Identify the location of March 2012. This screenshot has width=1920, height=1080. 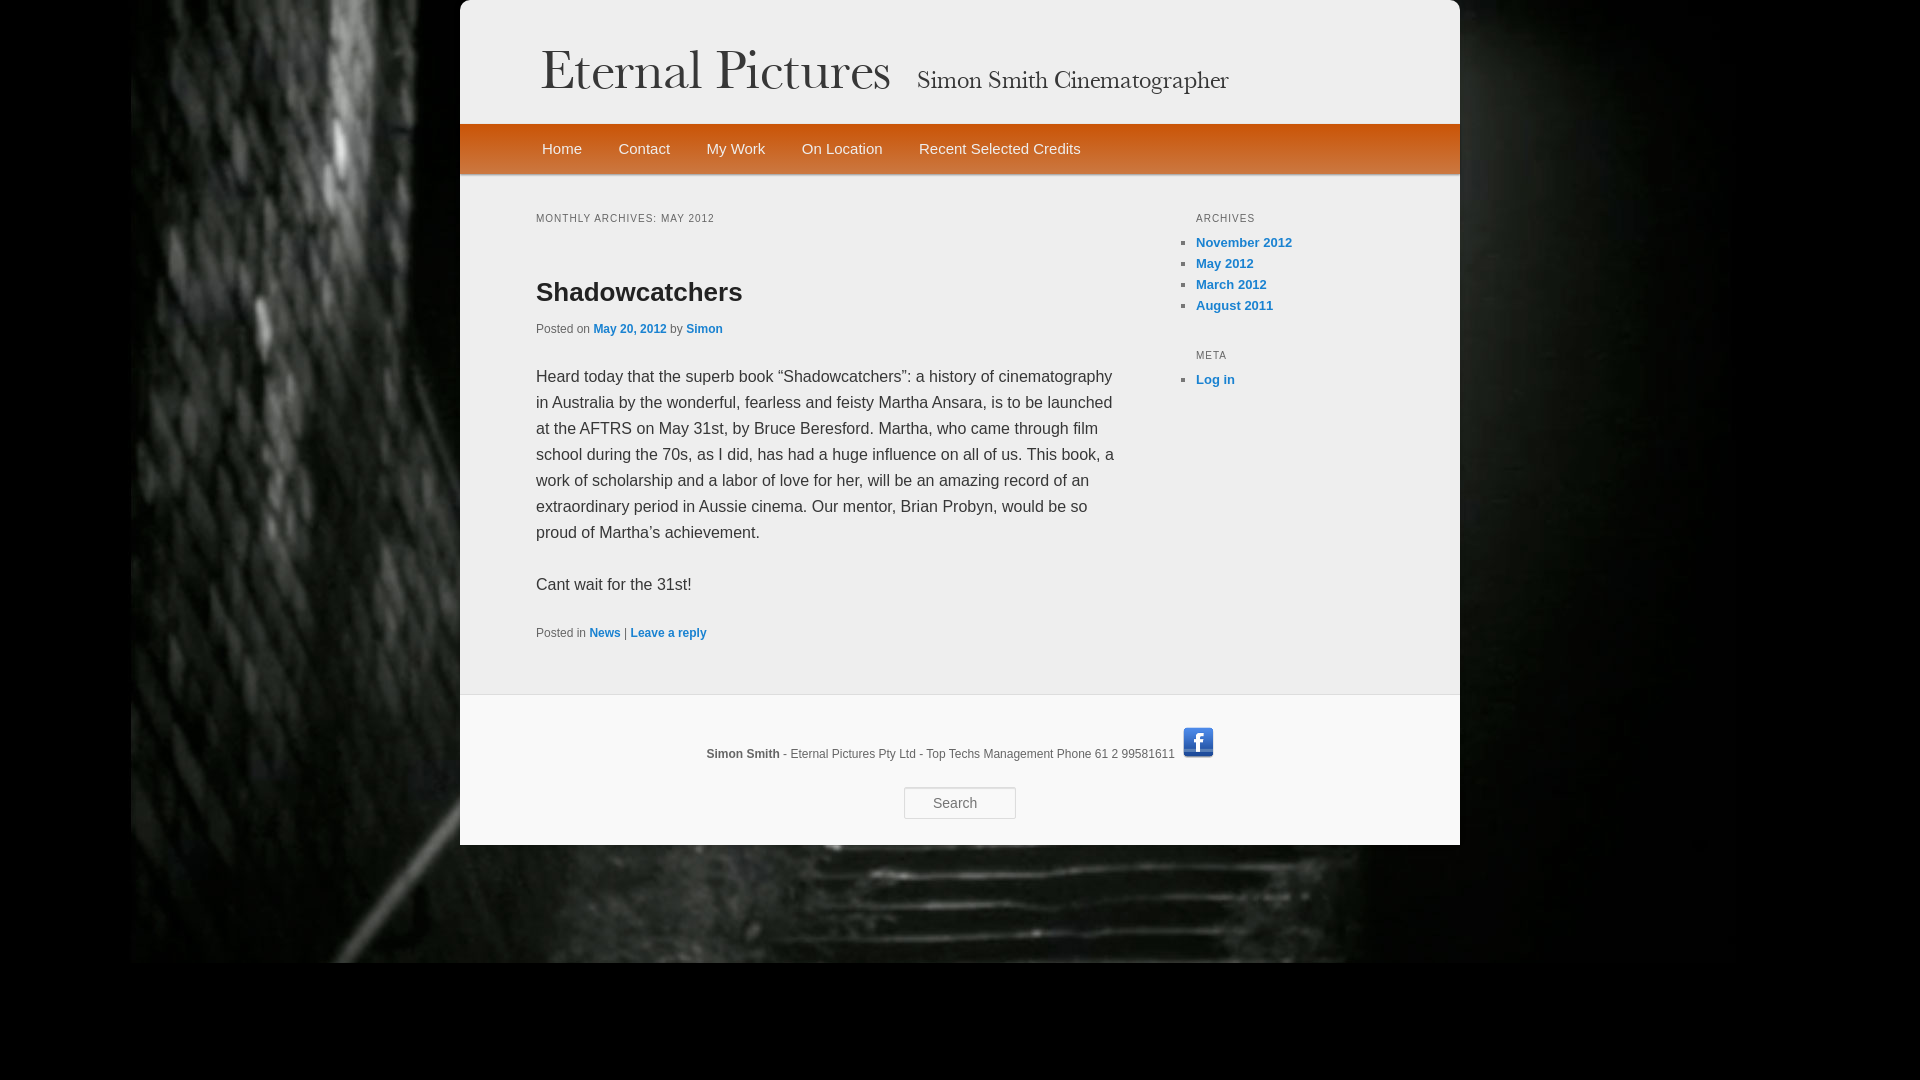
(1232, 284).